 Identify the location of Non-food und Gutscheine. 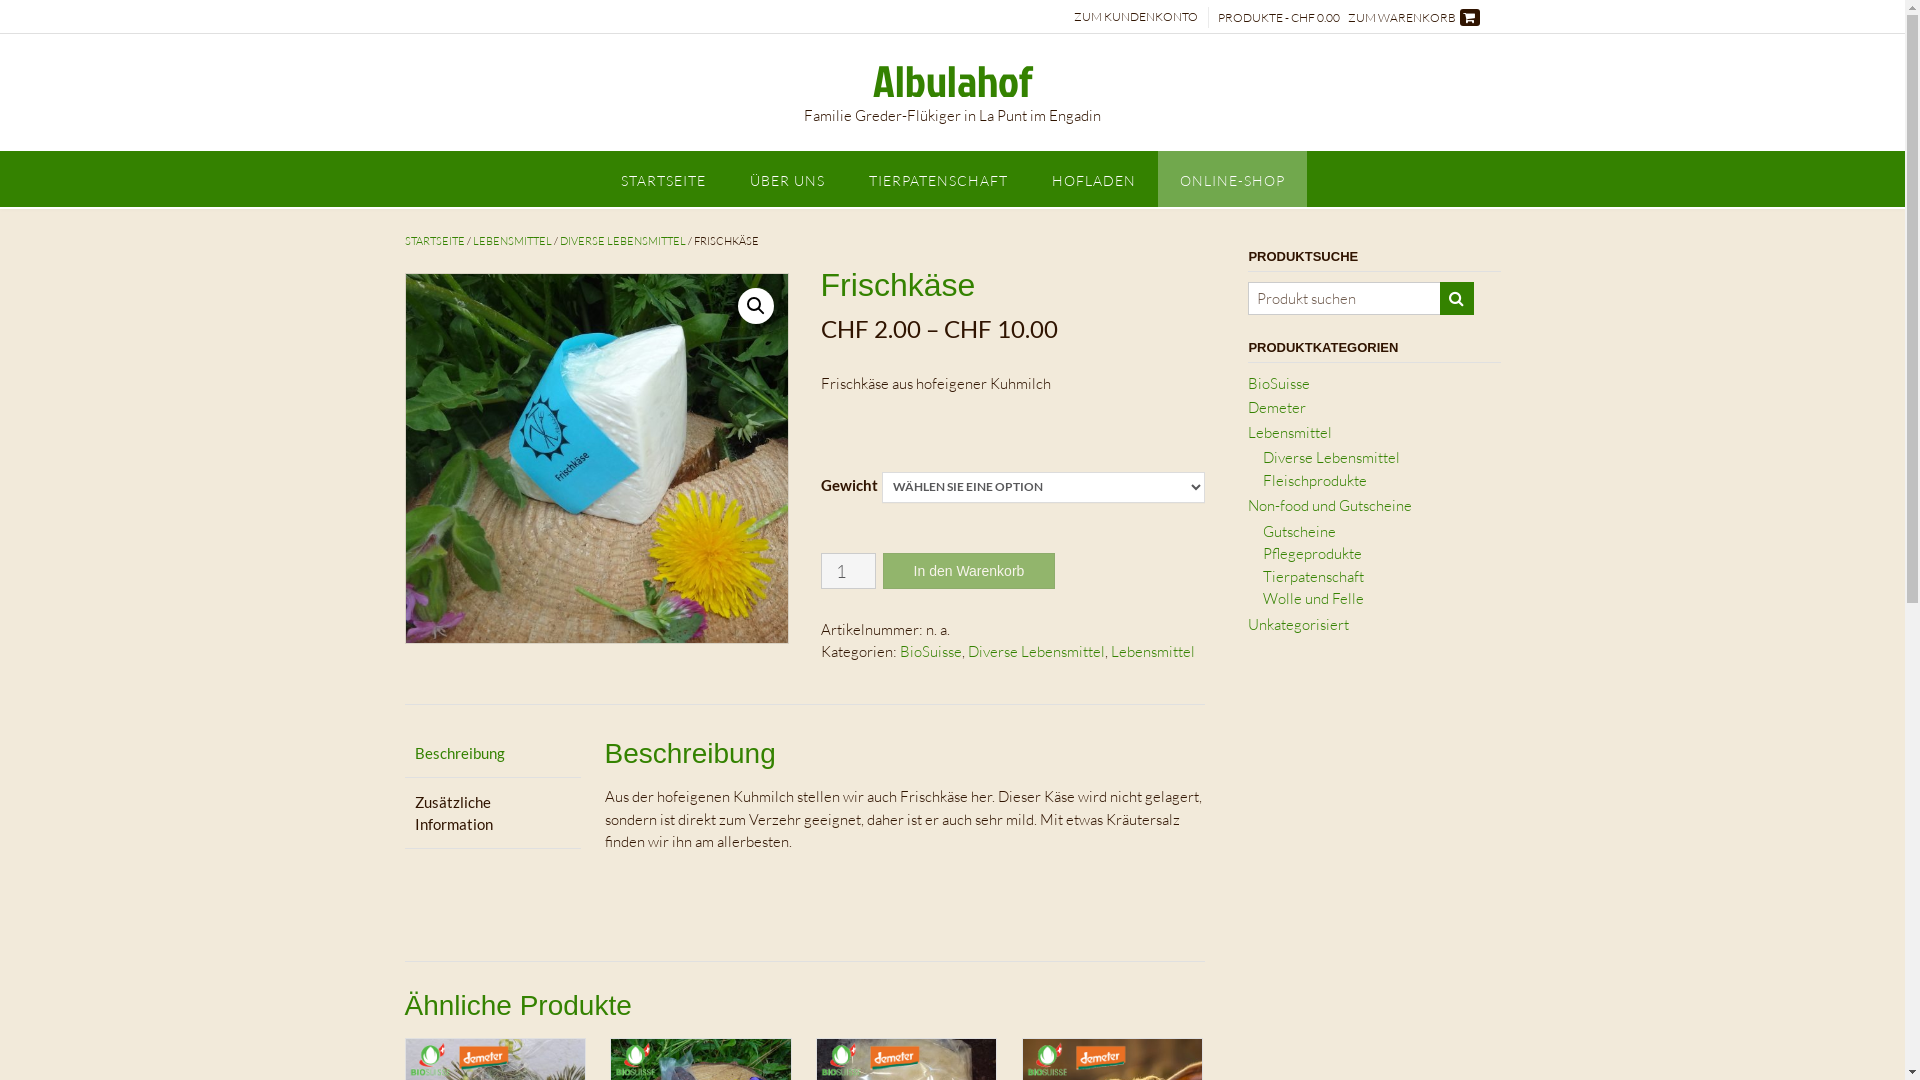
(1330, 506).